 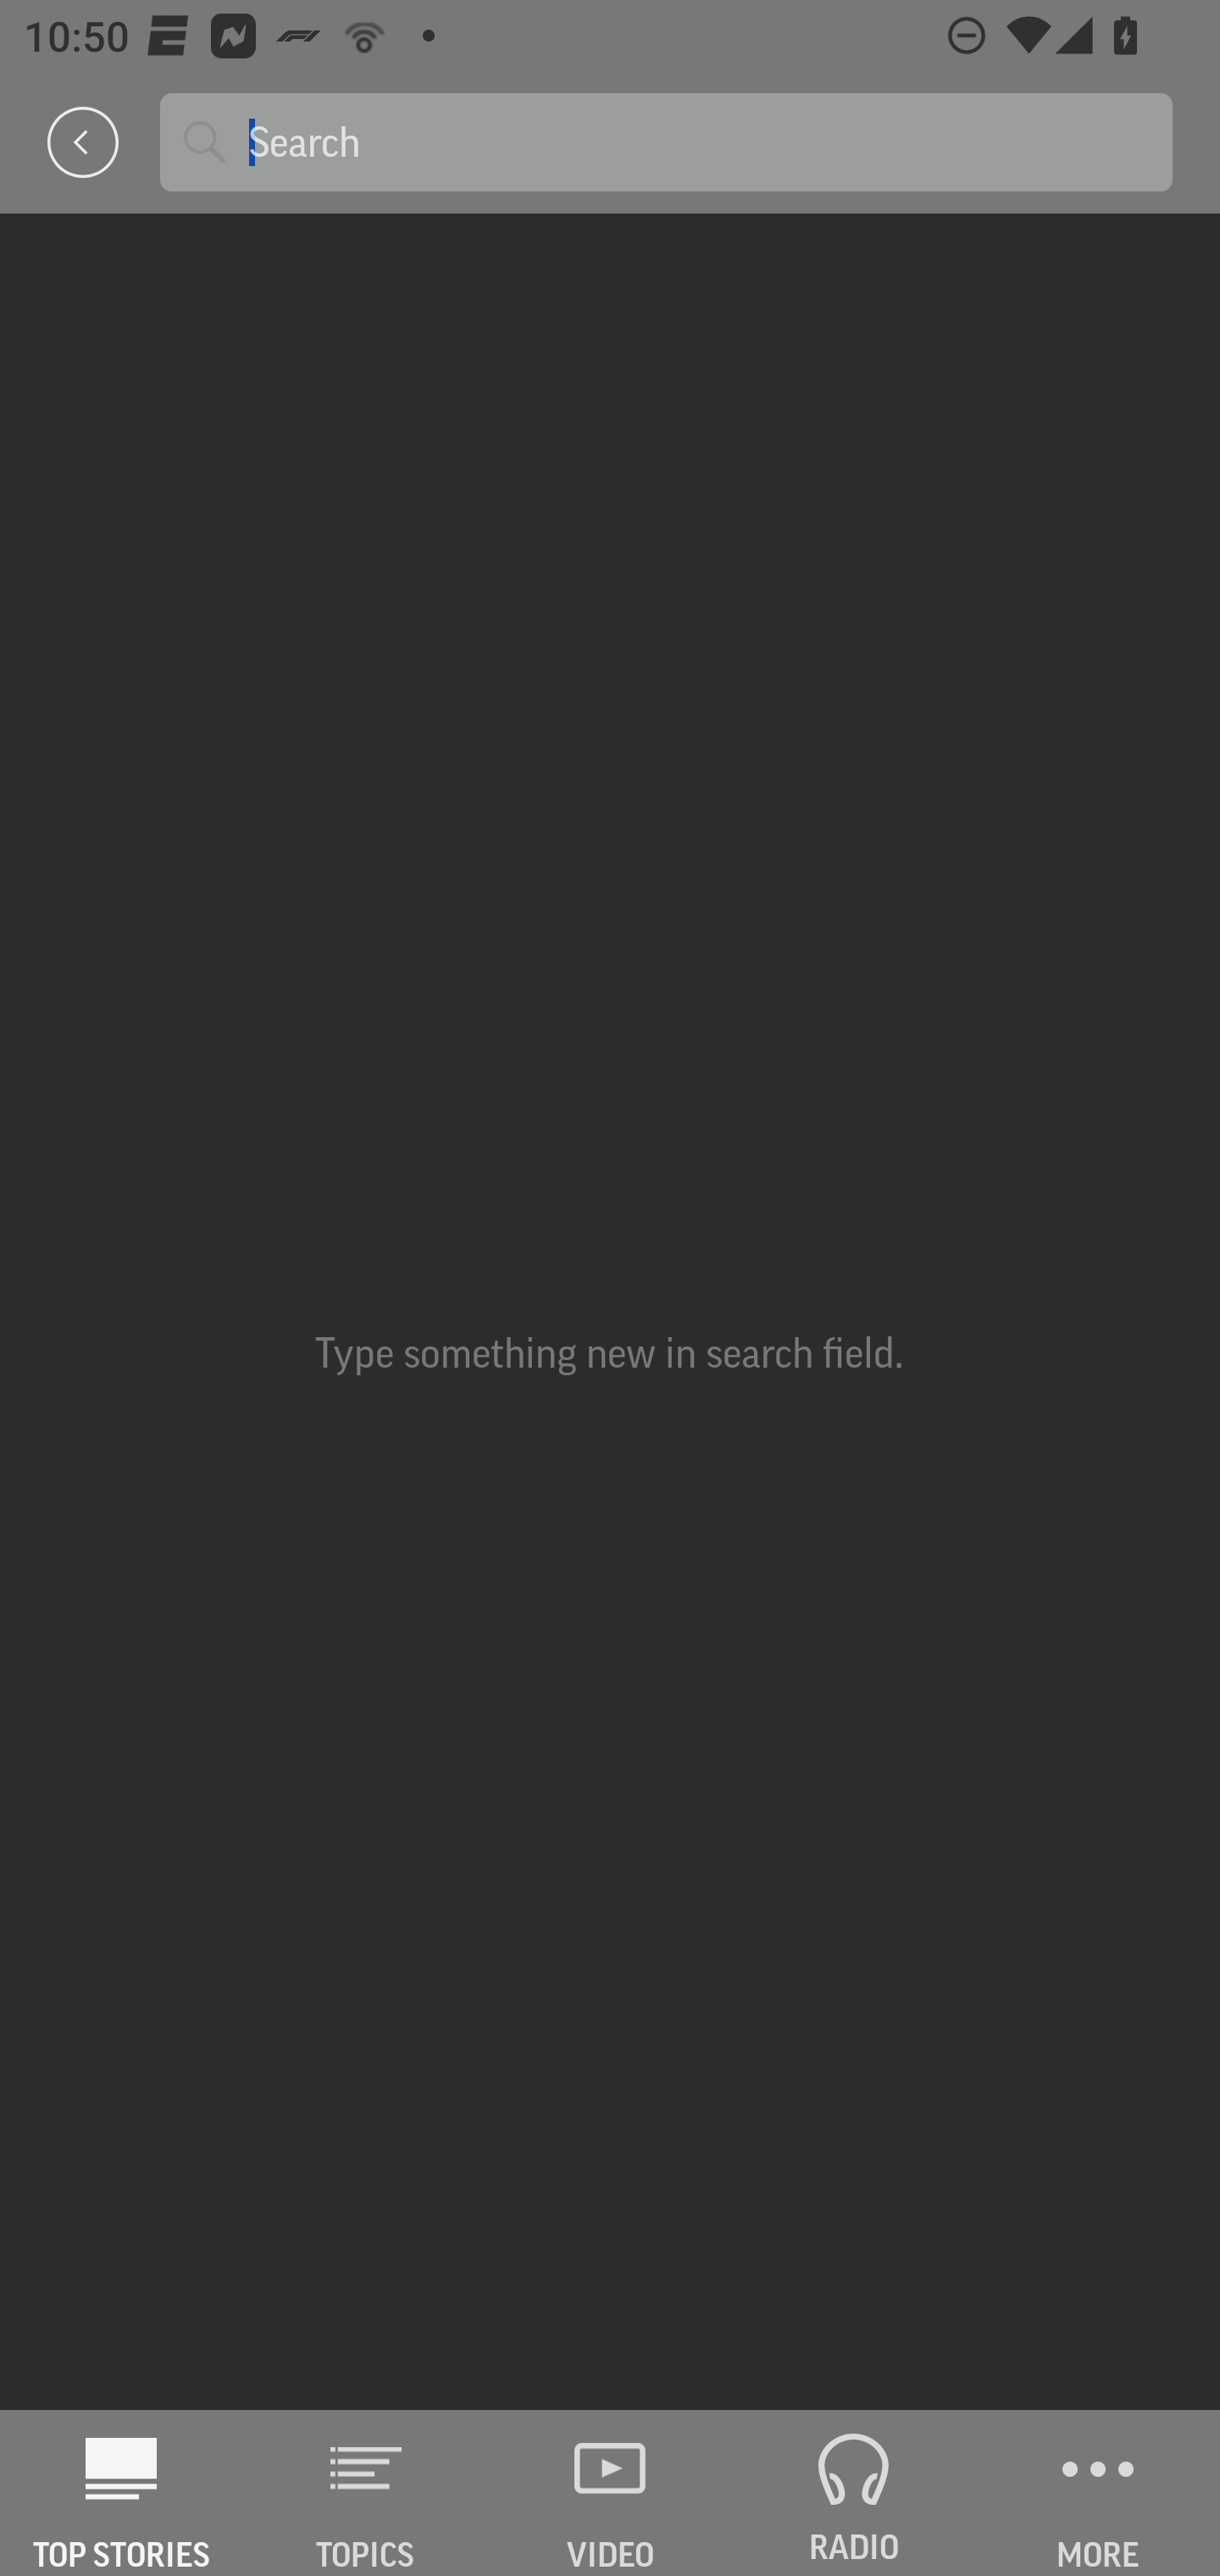 I want to click on VIDEO, so click(x=610, y=2493).